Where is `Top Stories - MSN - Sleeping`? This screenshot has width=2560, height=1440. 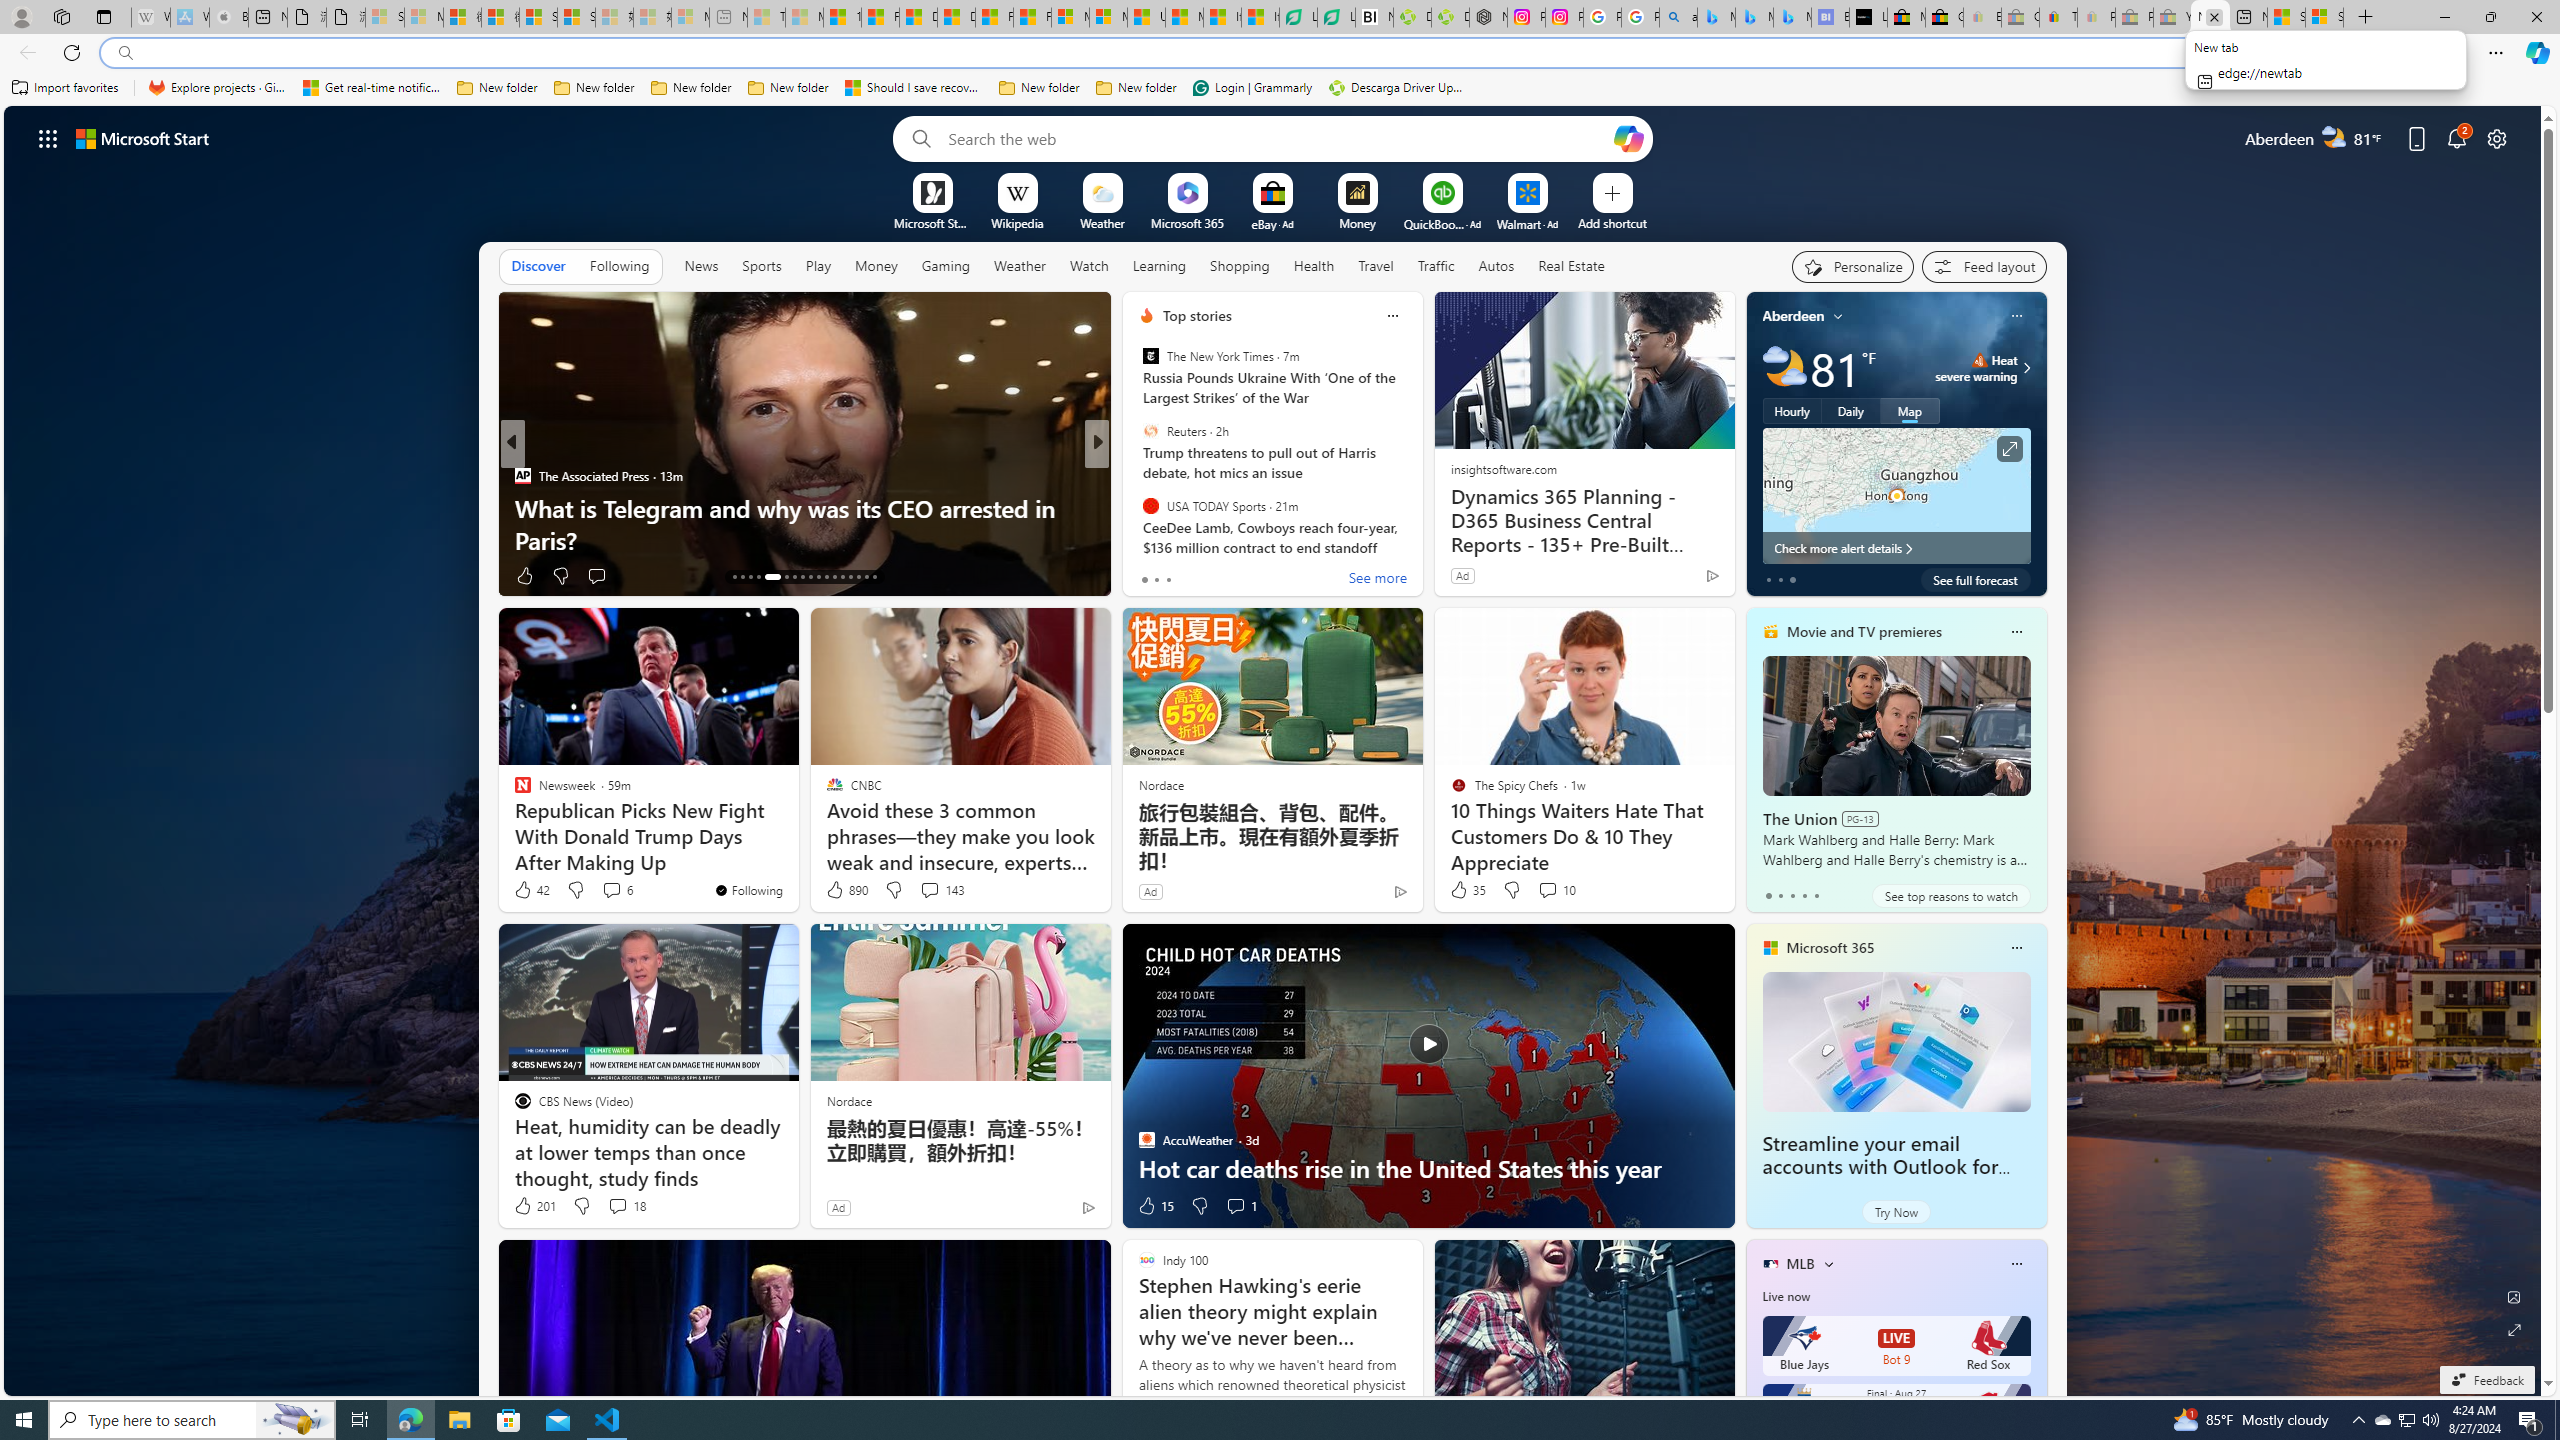
Top Stories - MSN - Sleeping is located at coordinates (766, 17).